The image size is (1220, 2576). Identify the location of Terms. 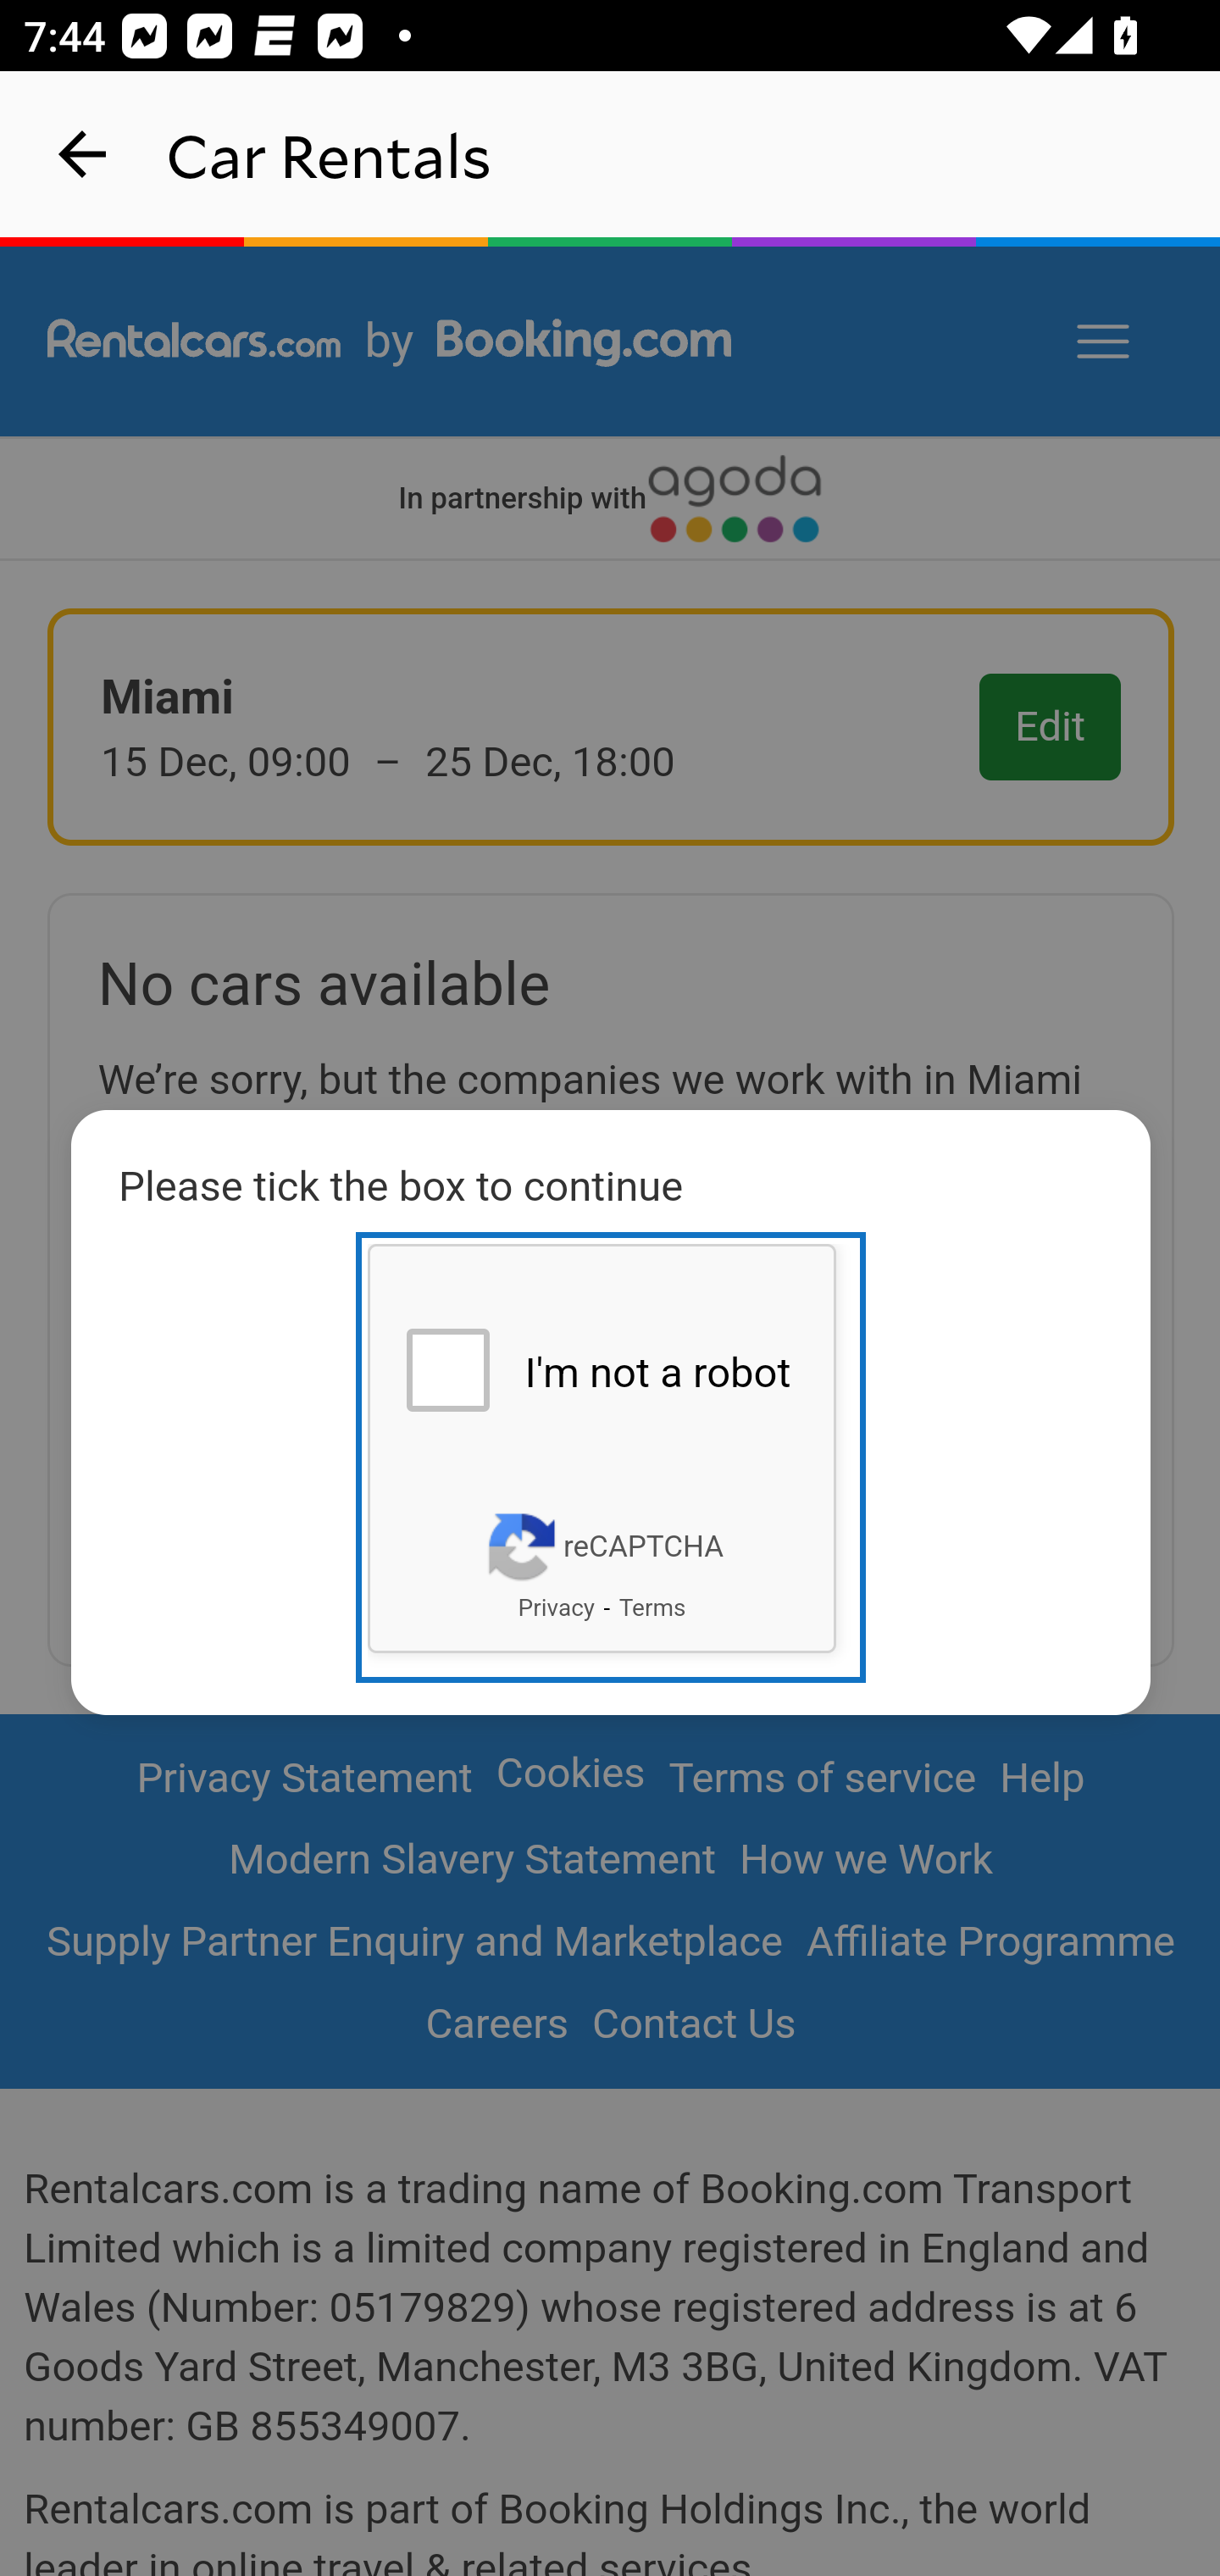
(652, 1607).